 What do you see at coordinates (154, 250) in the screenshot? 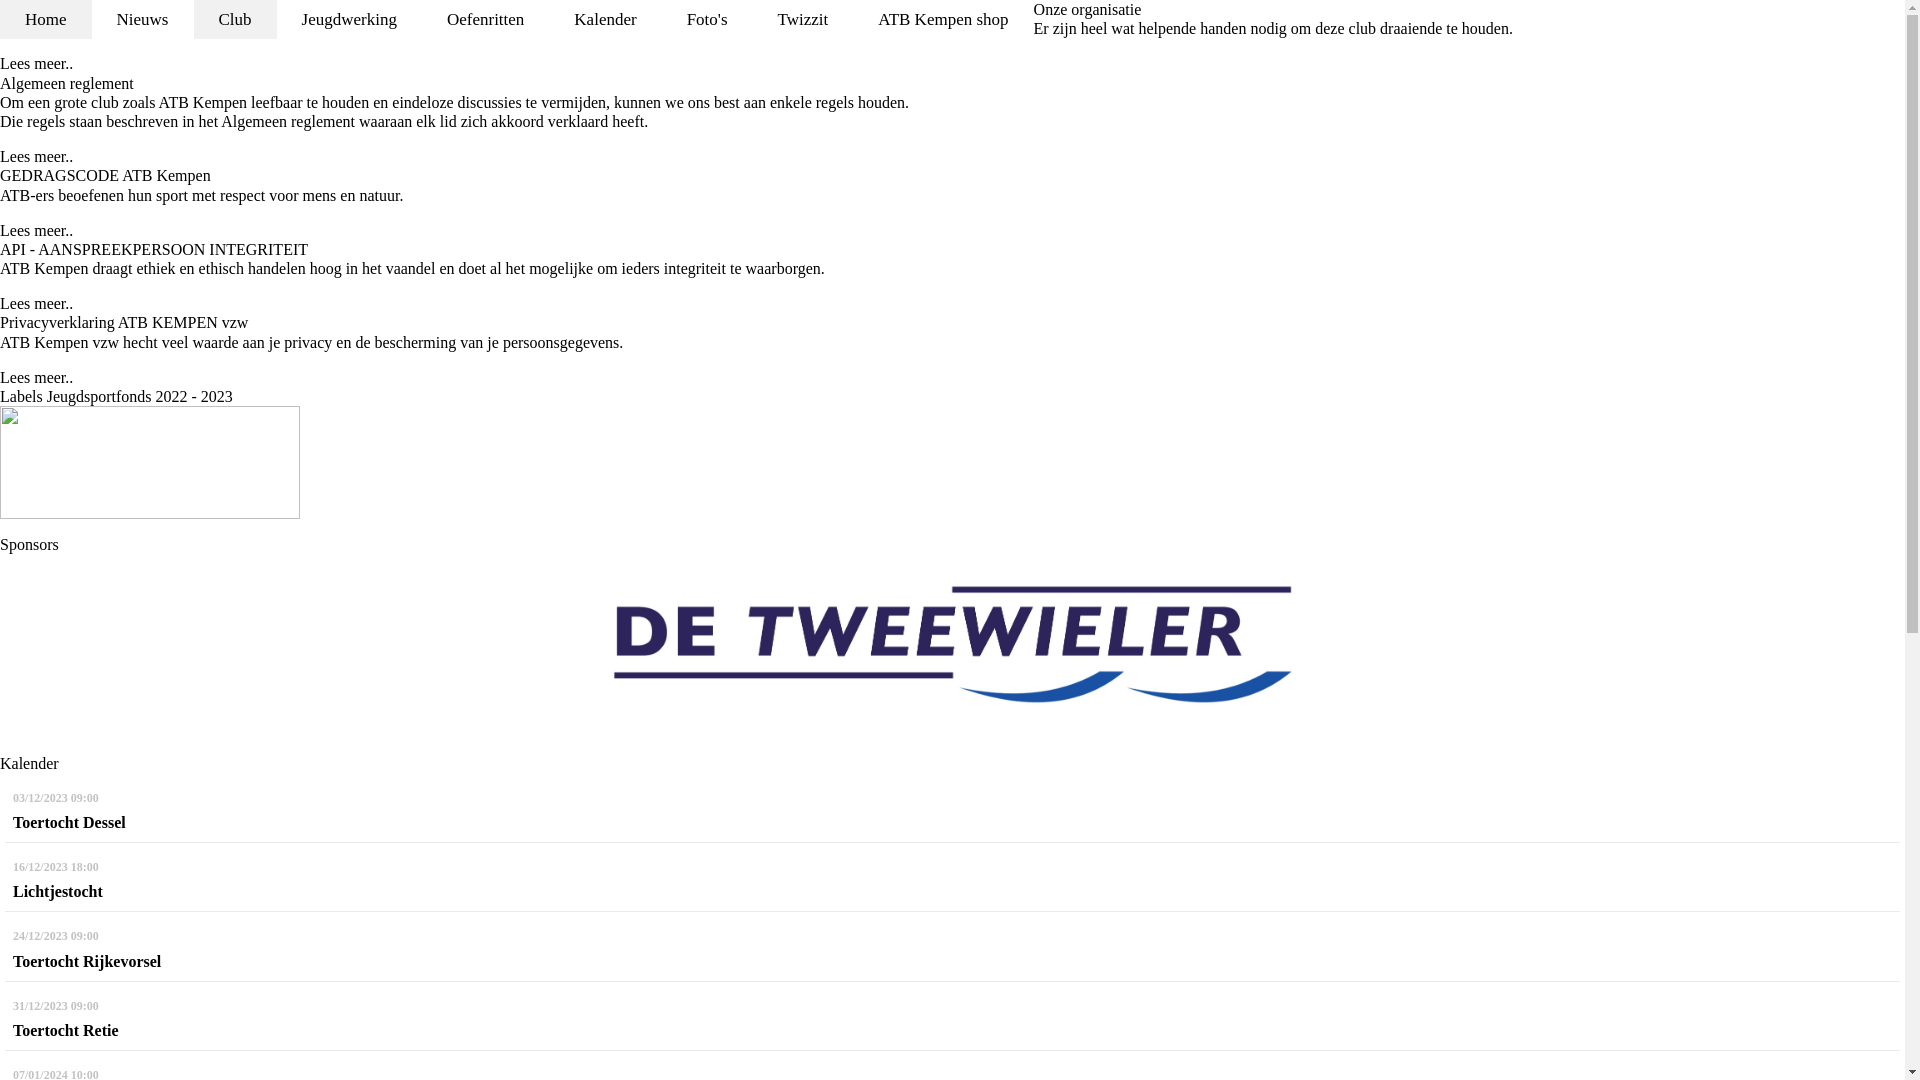
I see `API - AANSPREEKPERSOON INTEGRITEIT` at bounding box center [154, 250].